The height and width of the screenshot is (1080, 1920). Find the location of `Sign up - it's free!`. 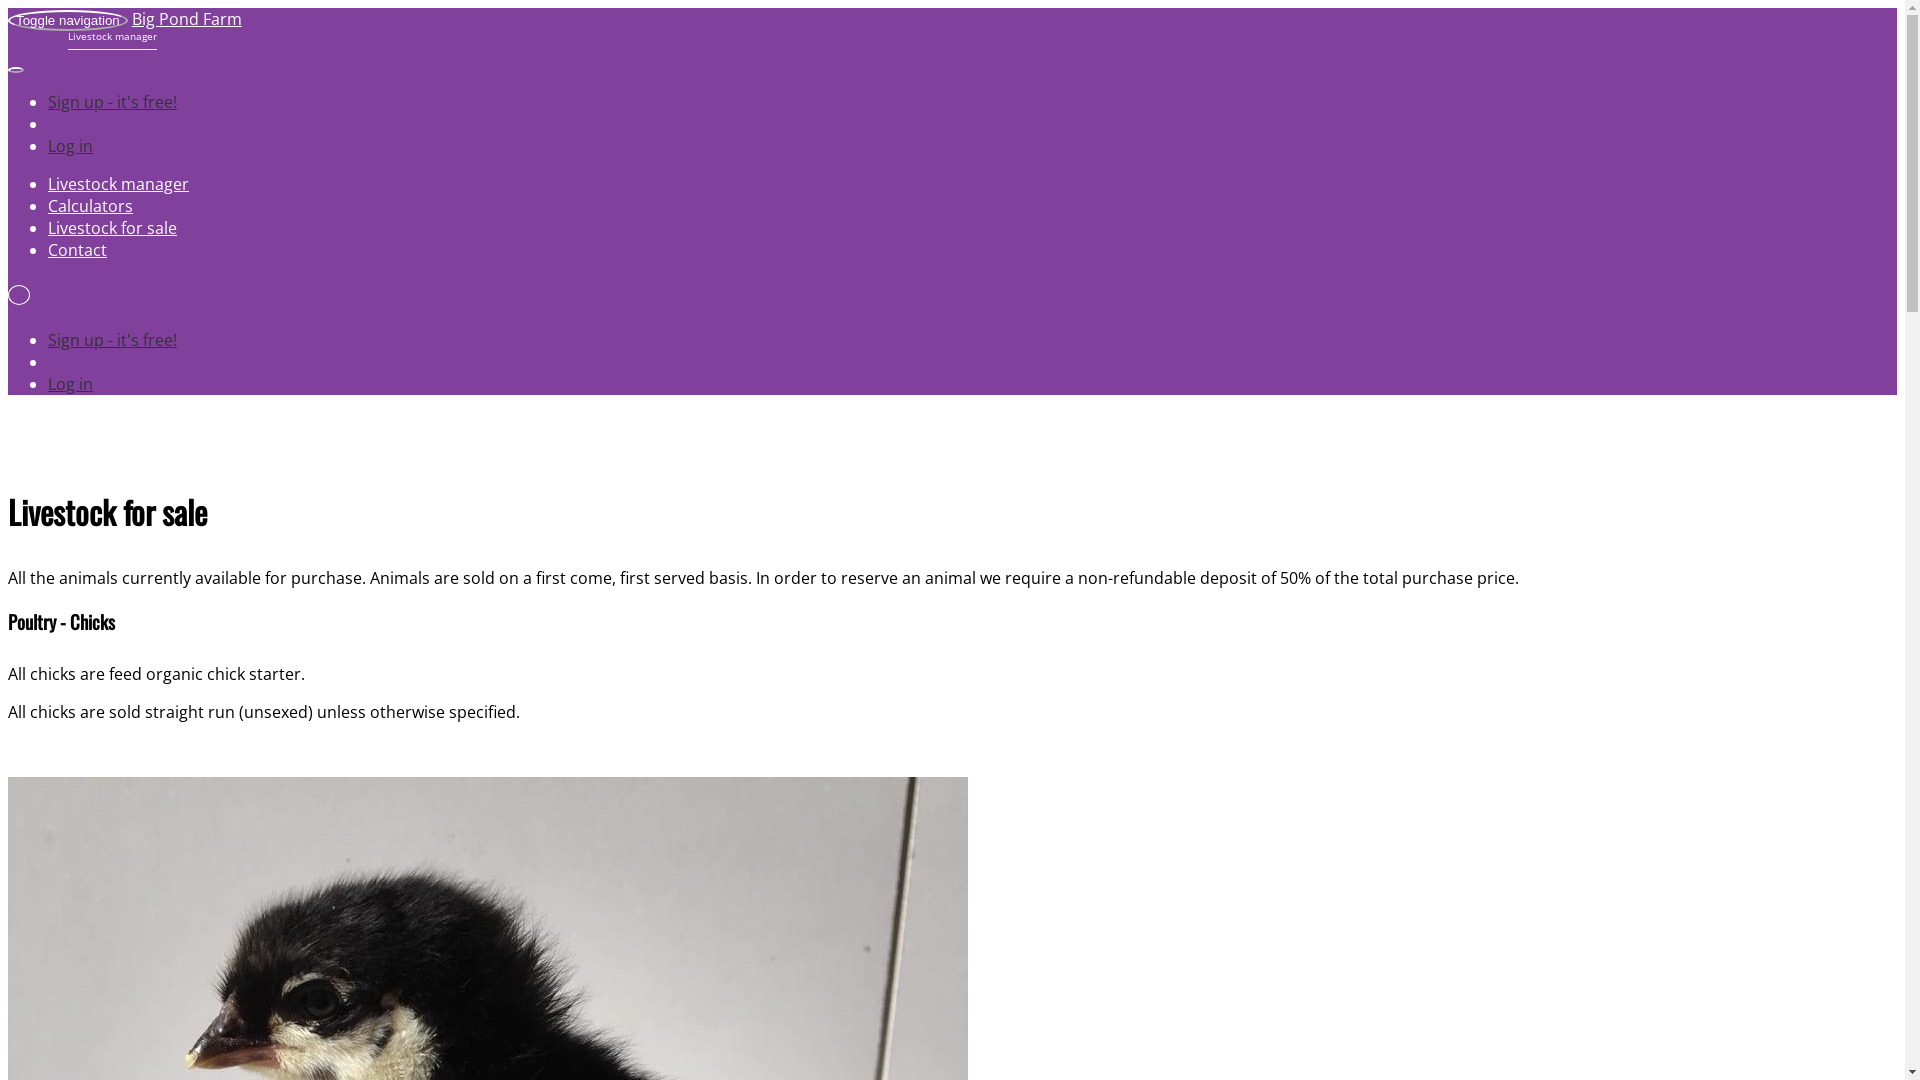

Sign up - it's free! is located at coordinates (112, 340).